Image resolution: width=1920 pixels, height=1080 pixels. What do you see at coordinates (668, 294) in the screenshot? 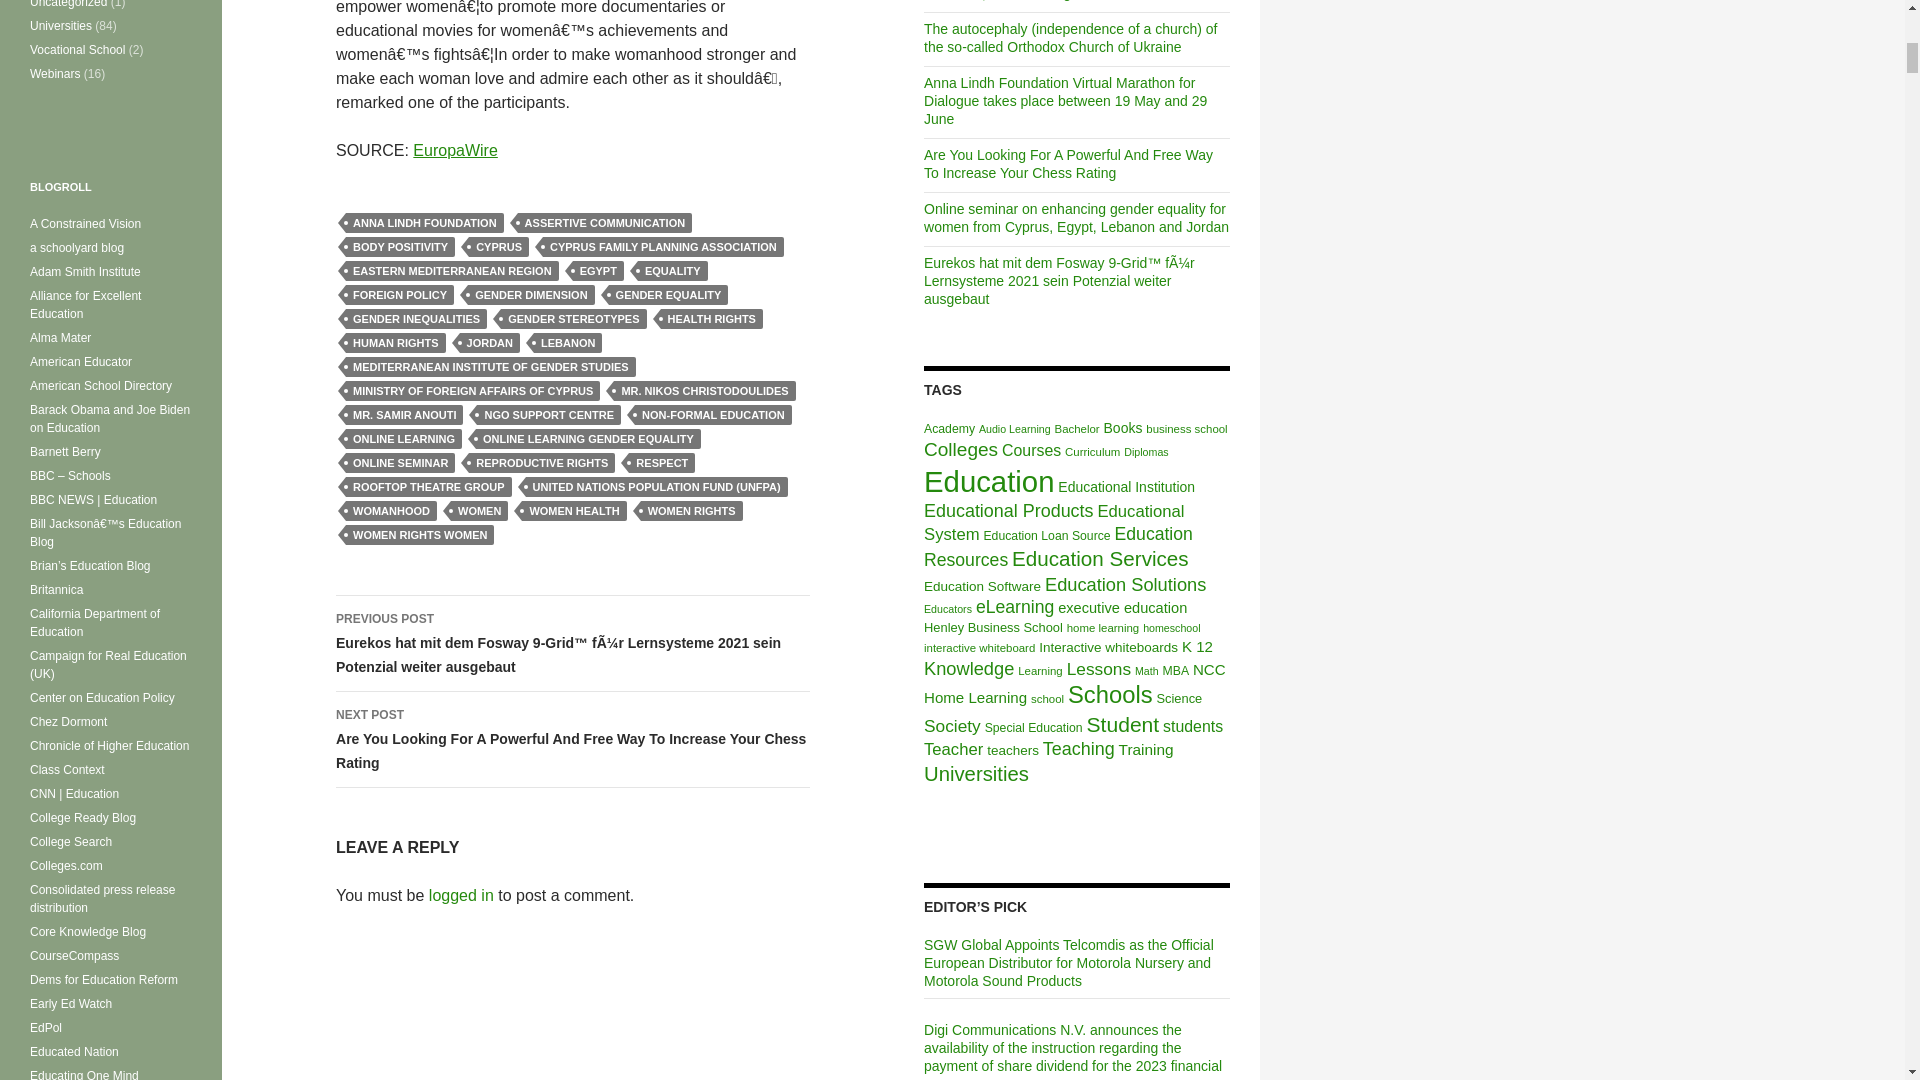
I see `GENDER EQUALITY` at bounding box center [668, 294].